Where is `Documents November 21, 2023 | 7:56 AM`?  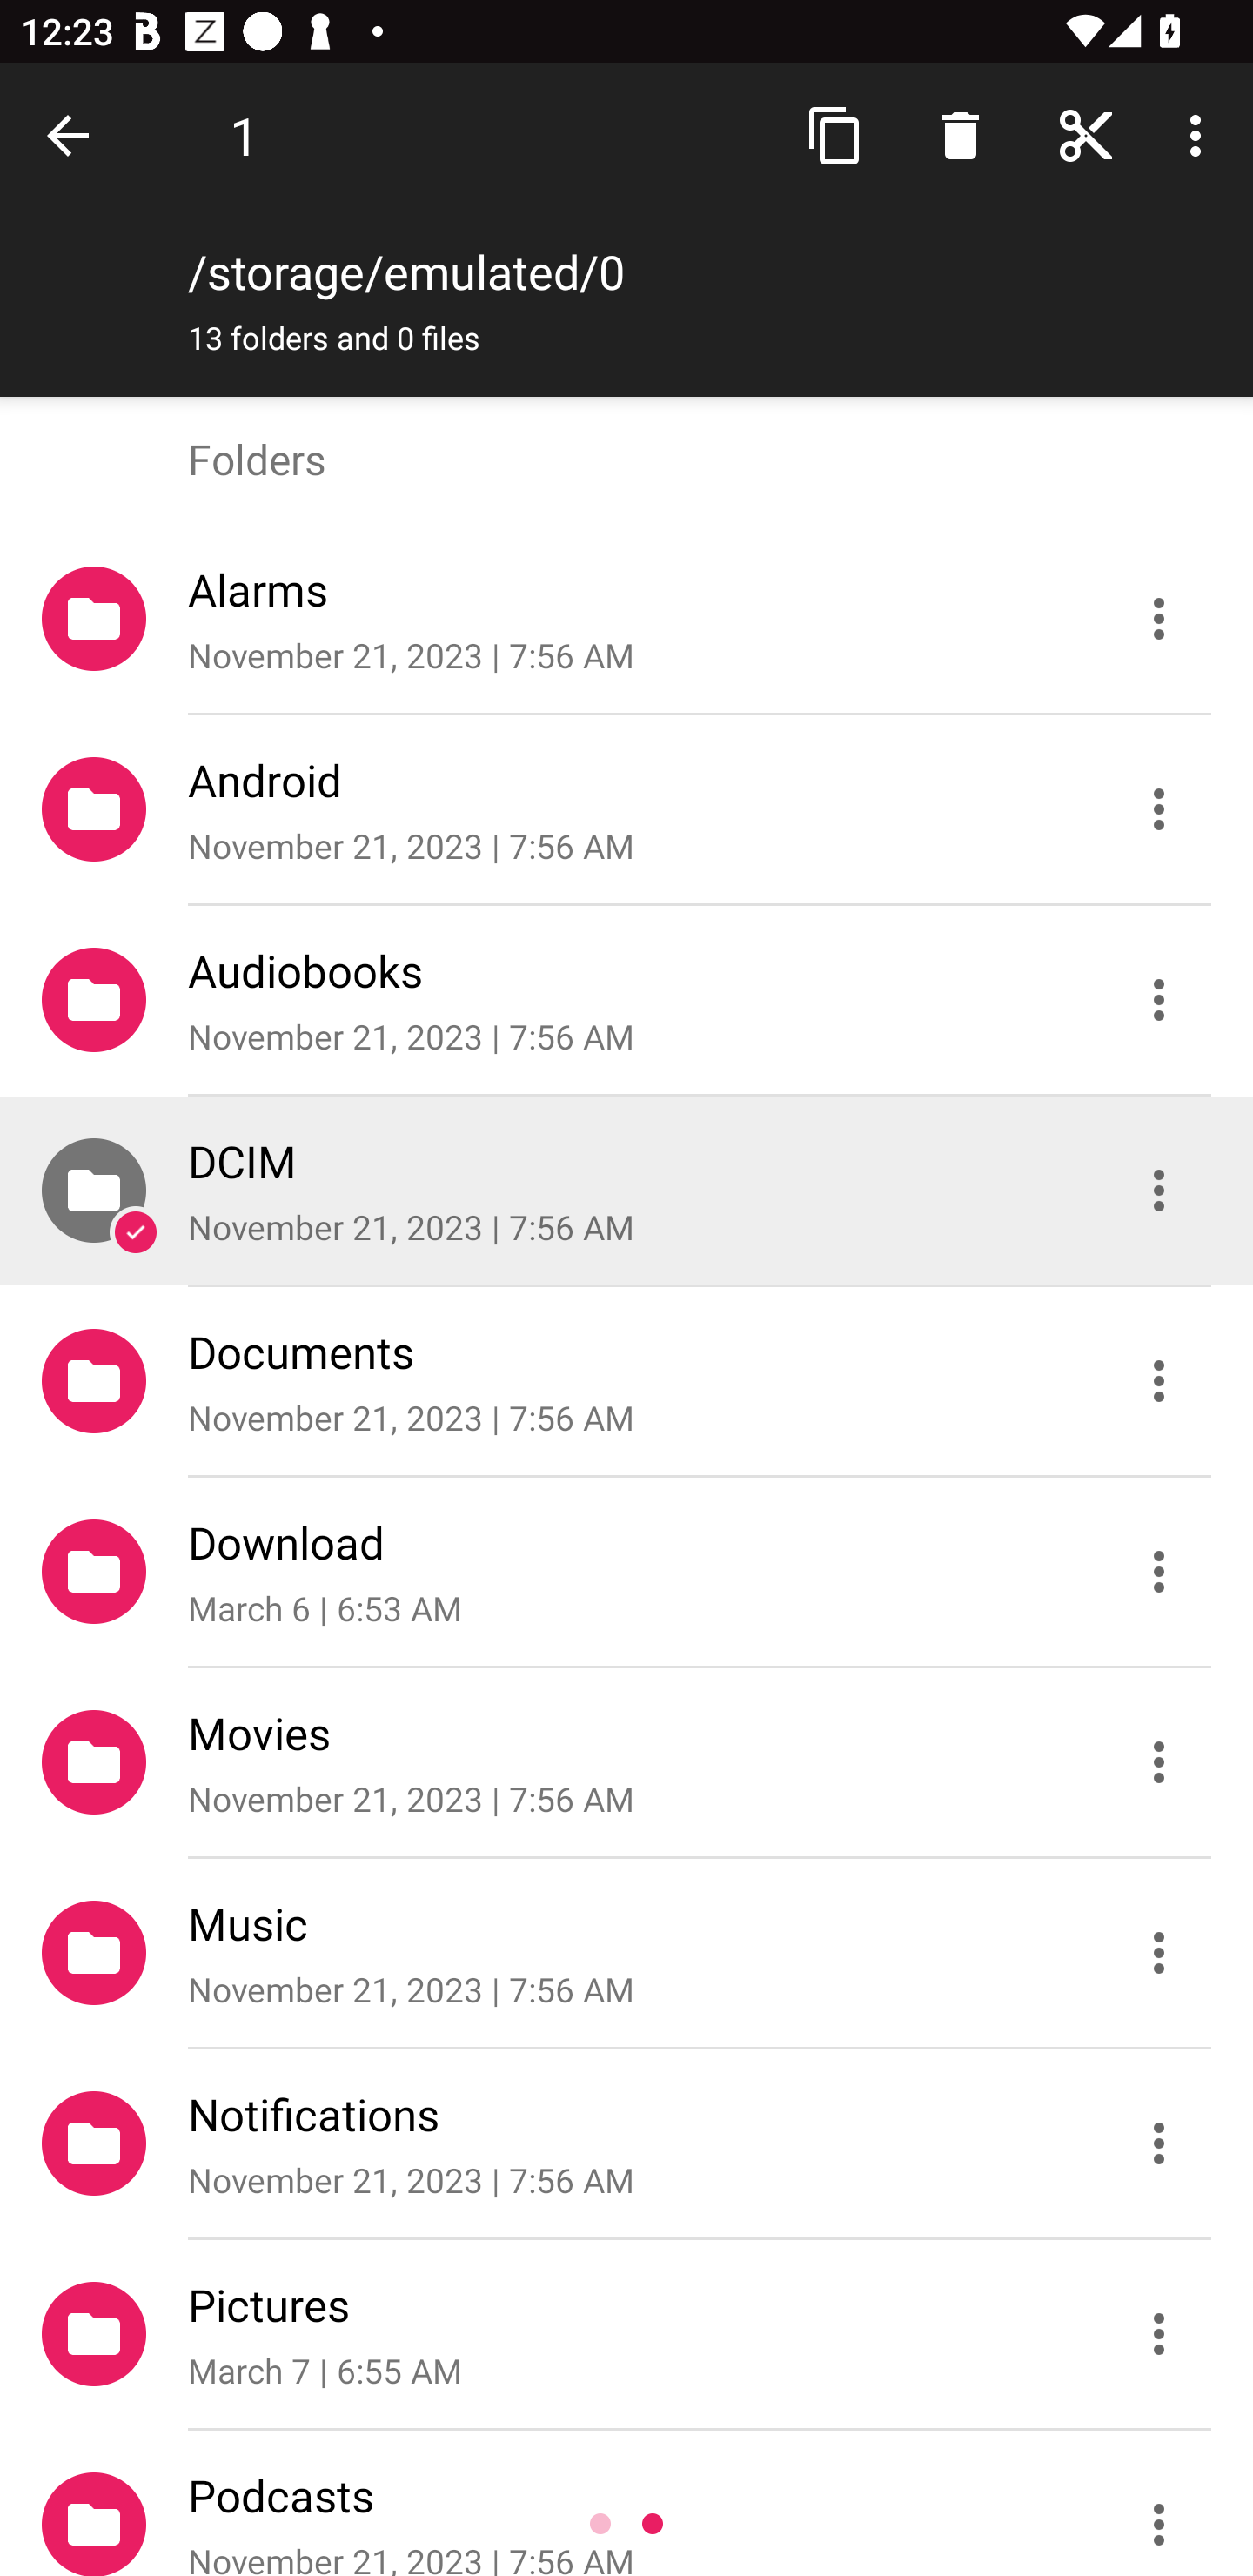
Documents November 21, 2023 | 7:56 AM is located at coordinates (626, 1382).